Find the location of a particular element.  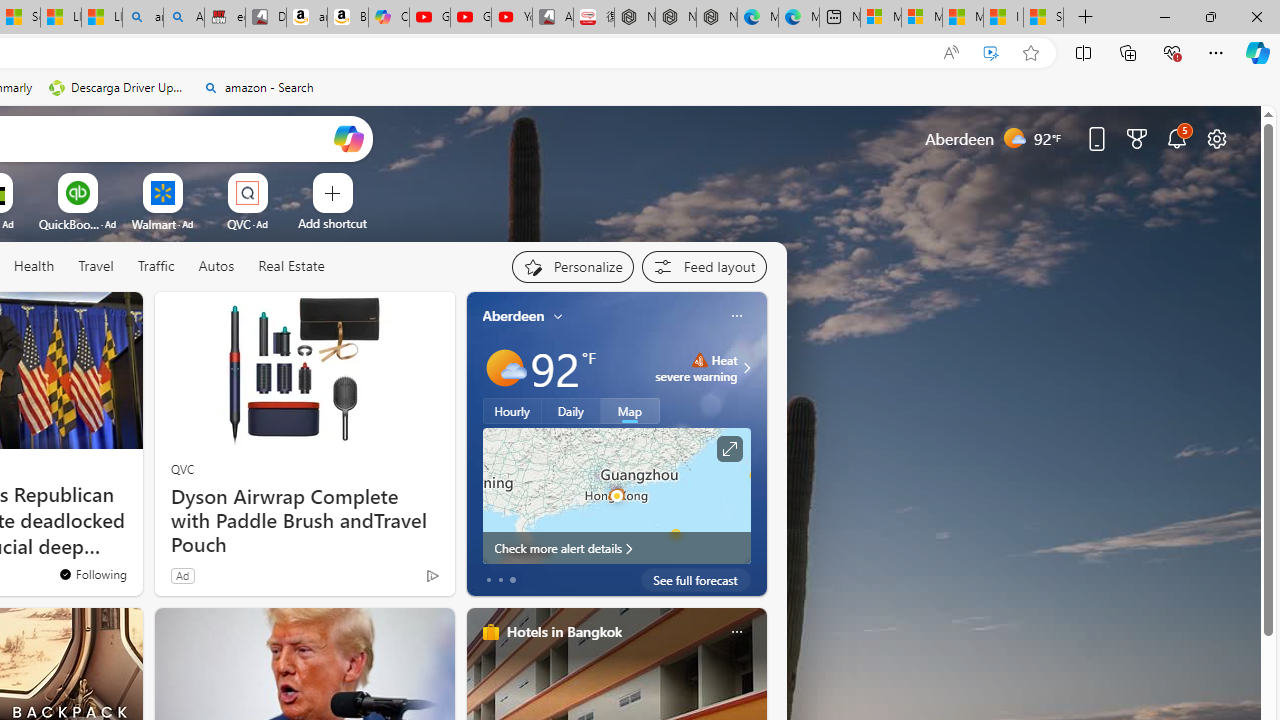

Restore is located at coordinates (1210, 16).